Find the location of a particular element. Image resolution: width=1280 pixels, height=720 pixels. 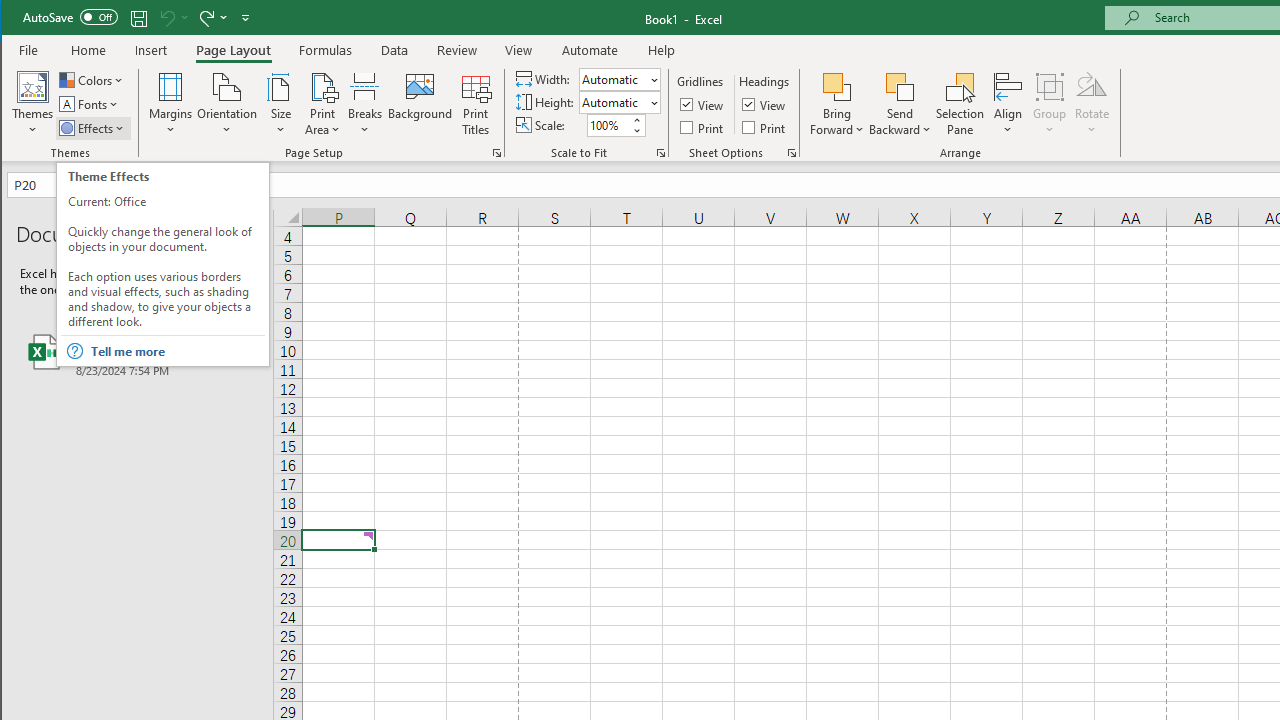

Bring Forward is located at coordinates (836, 104).